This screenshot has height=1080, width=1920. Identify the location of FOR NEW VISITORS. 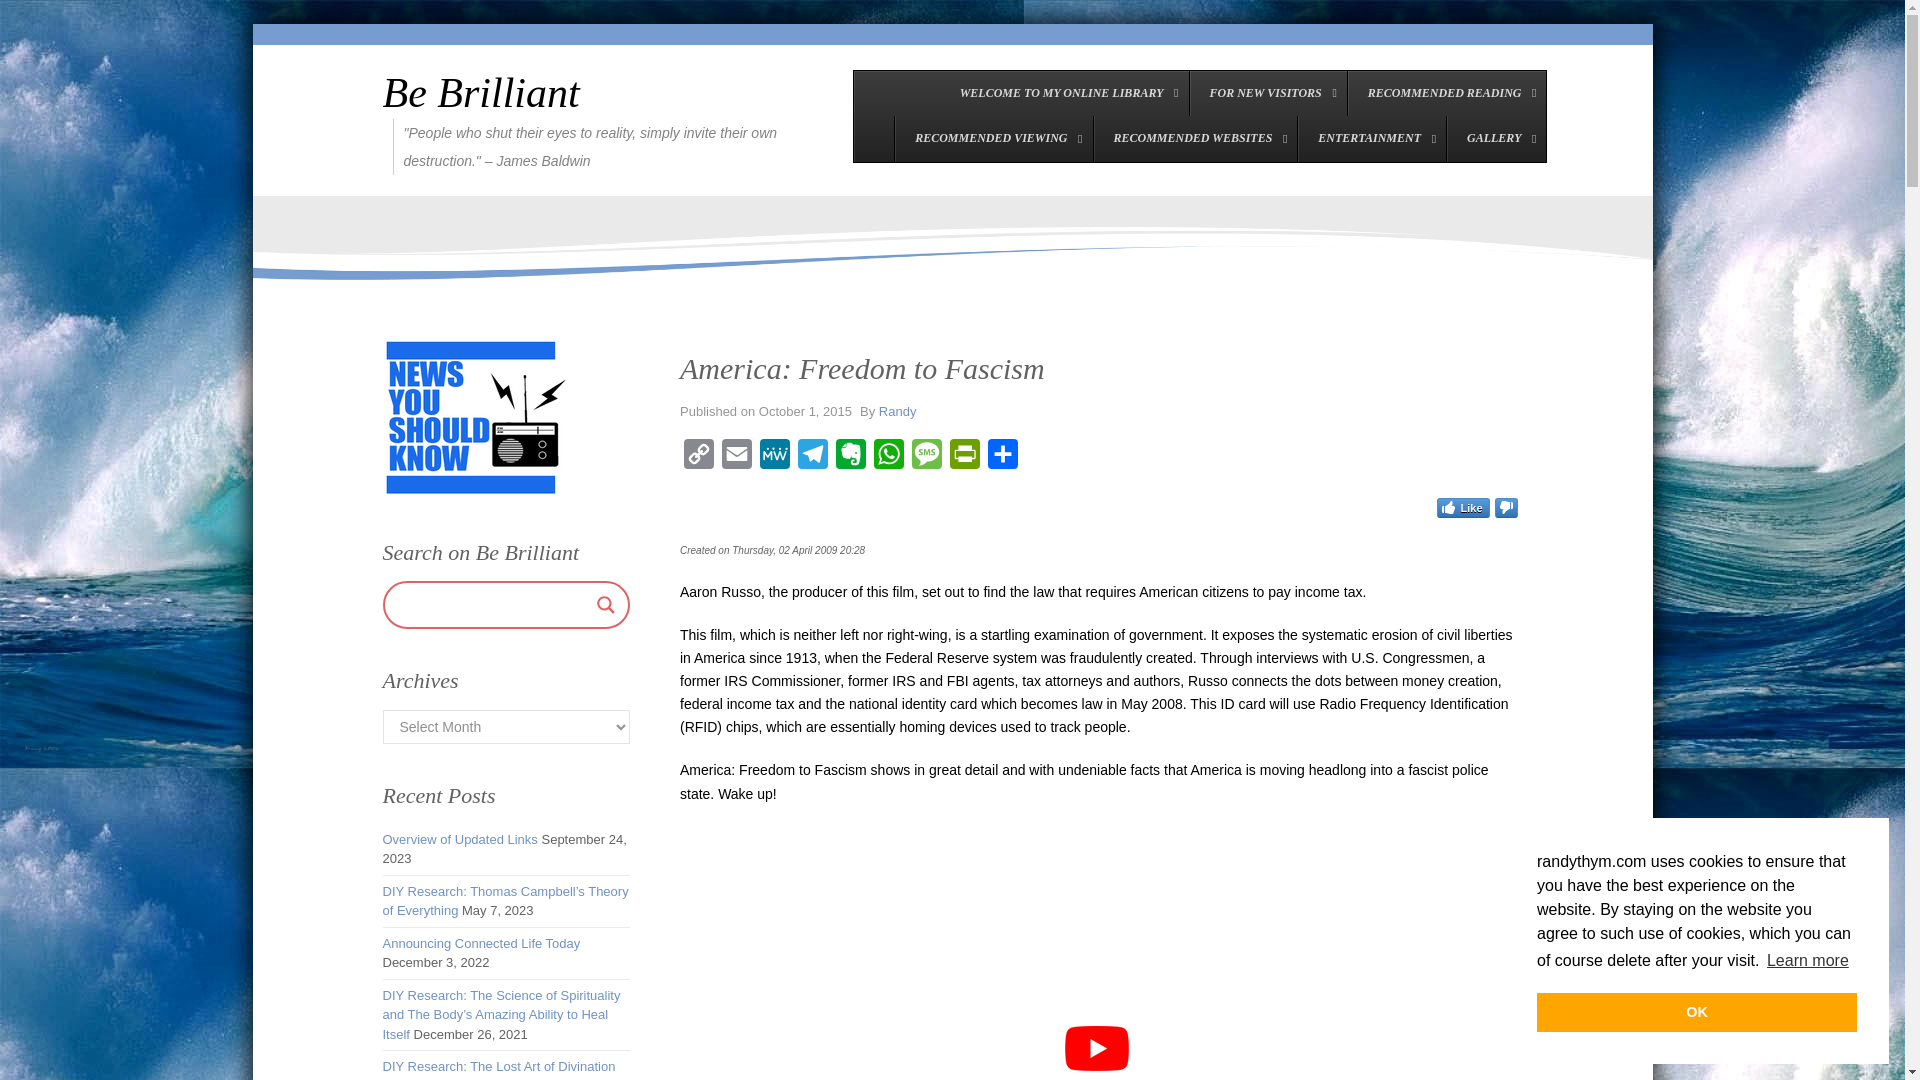
(1266, 92).